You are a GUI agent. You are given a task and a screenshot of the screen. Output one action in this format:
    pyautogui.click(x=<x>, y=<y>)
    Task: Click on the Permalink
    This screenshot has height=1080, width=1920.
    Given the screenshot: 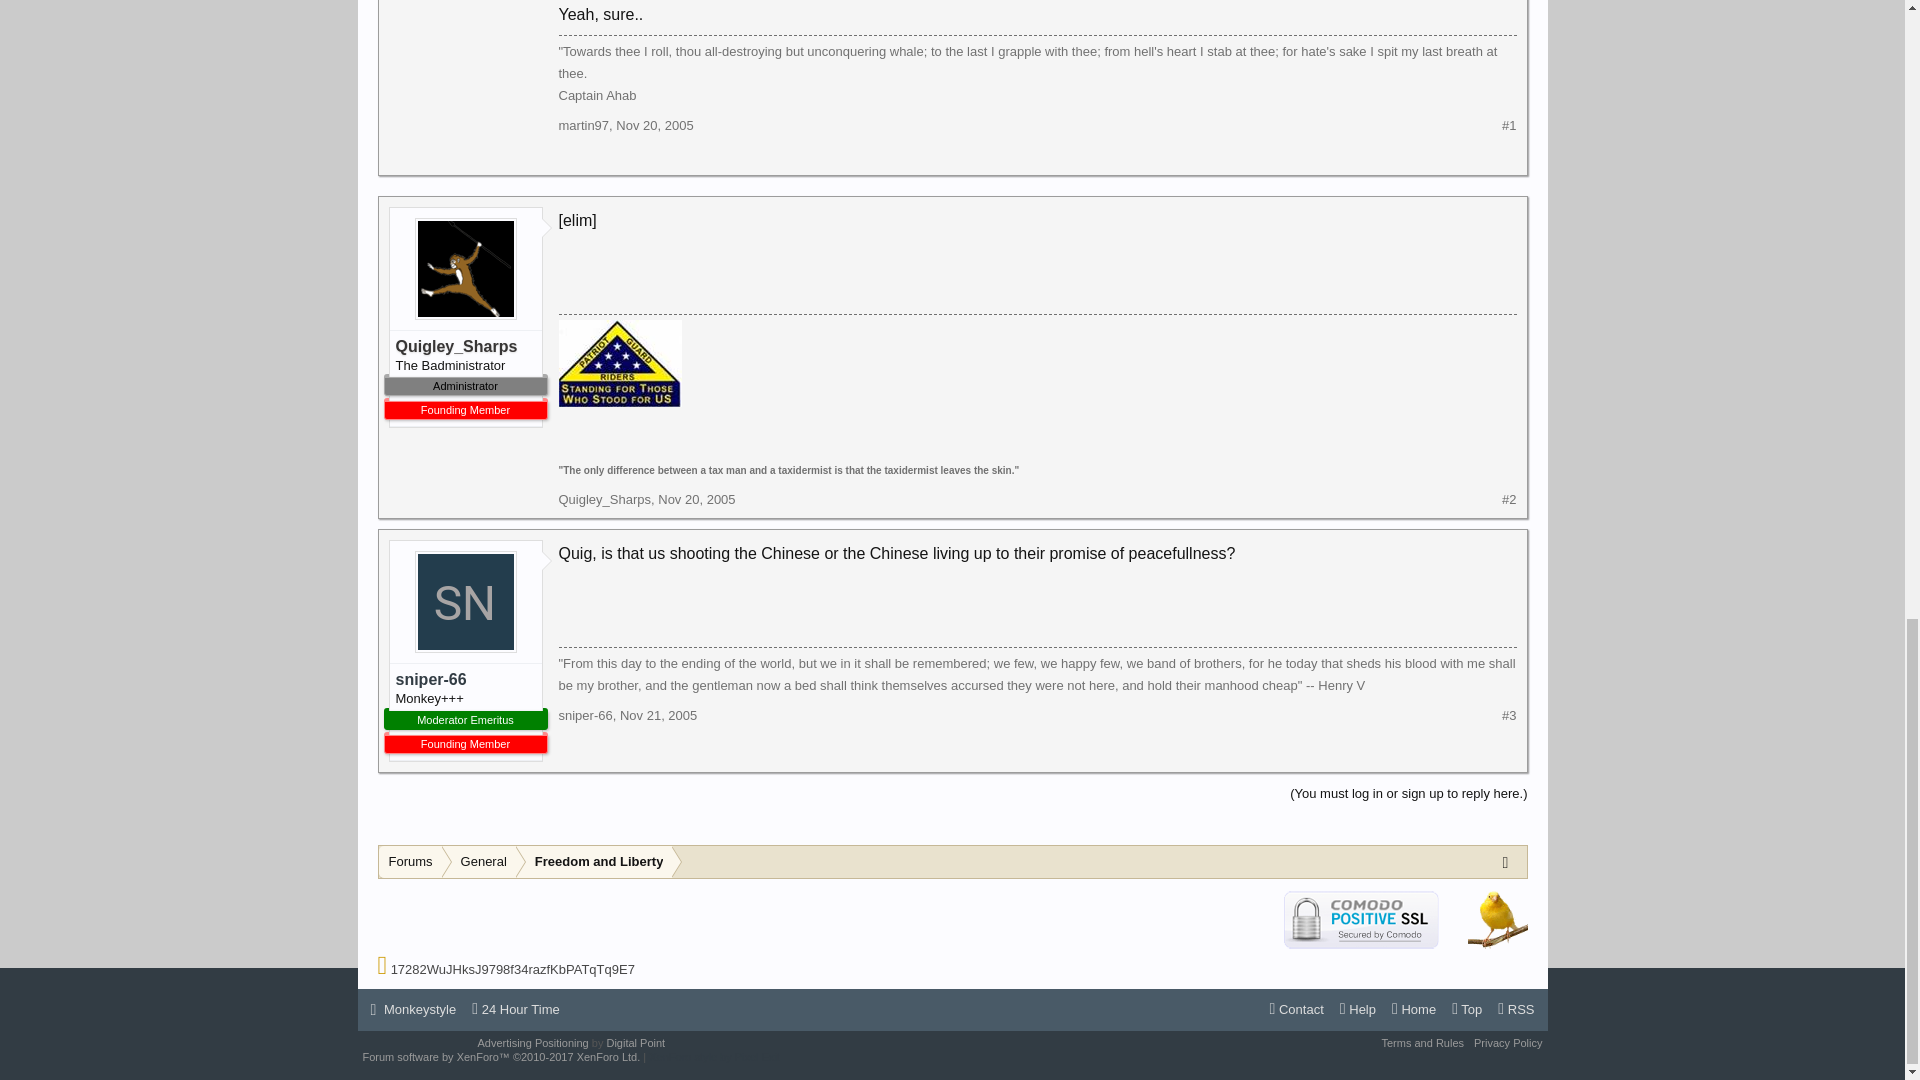 What is the action you would take?
    pyautogui.click(x=696, y=499)
    